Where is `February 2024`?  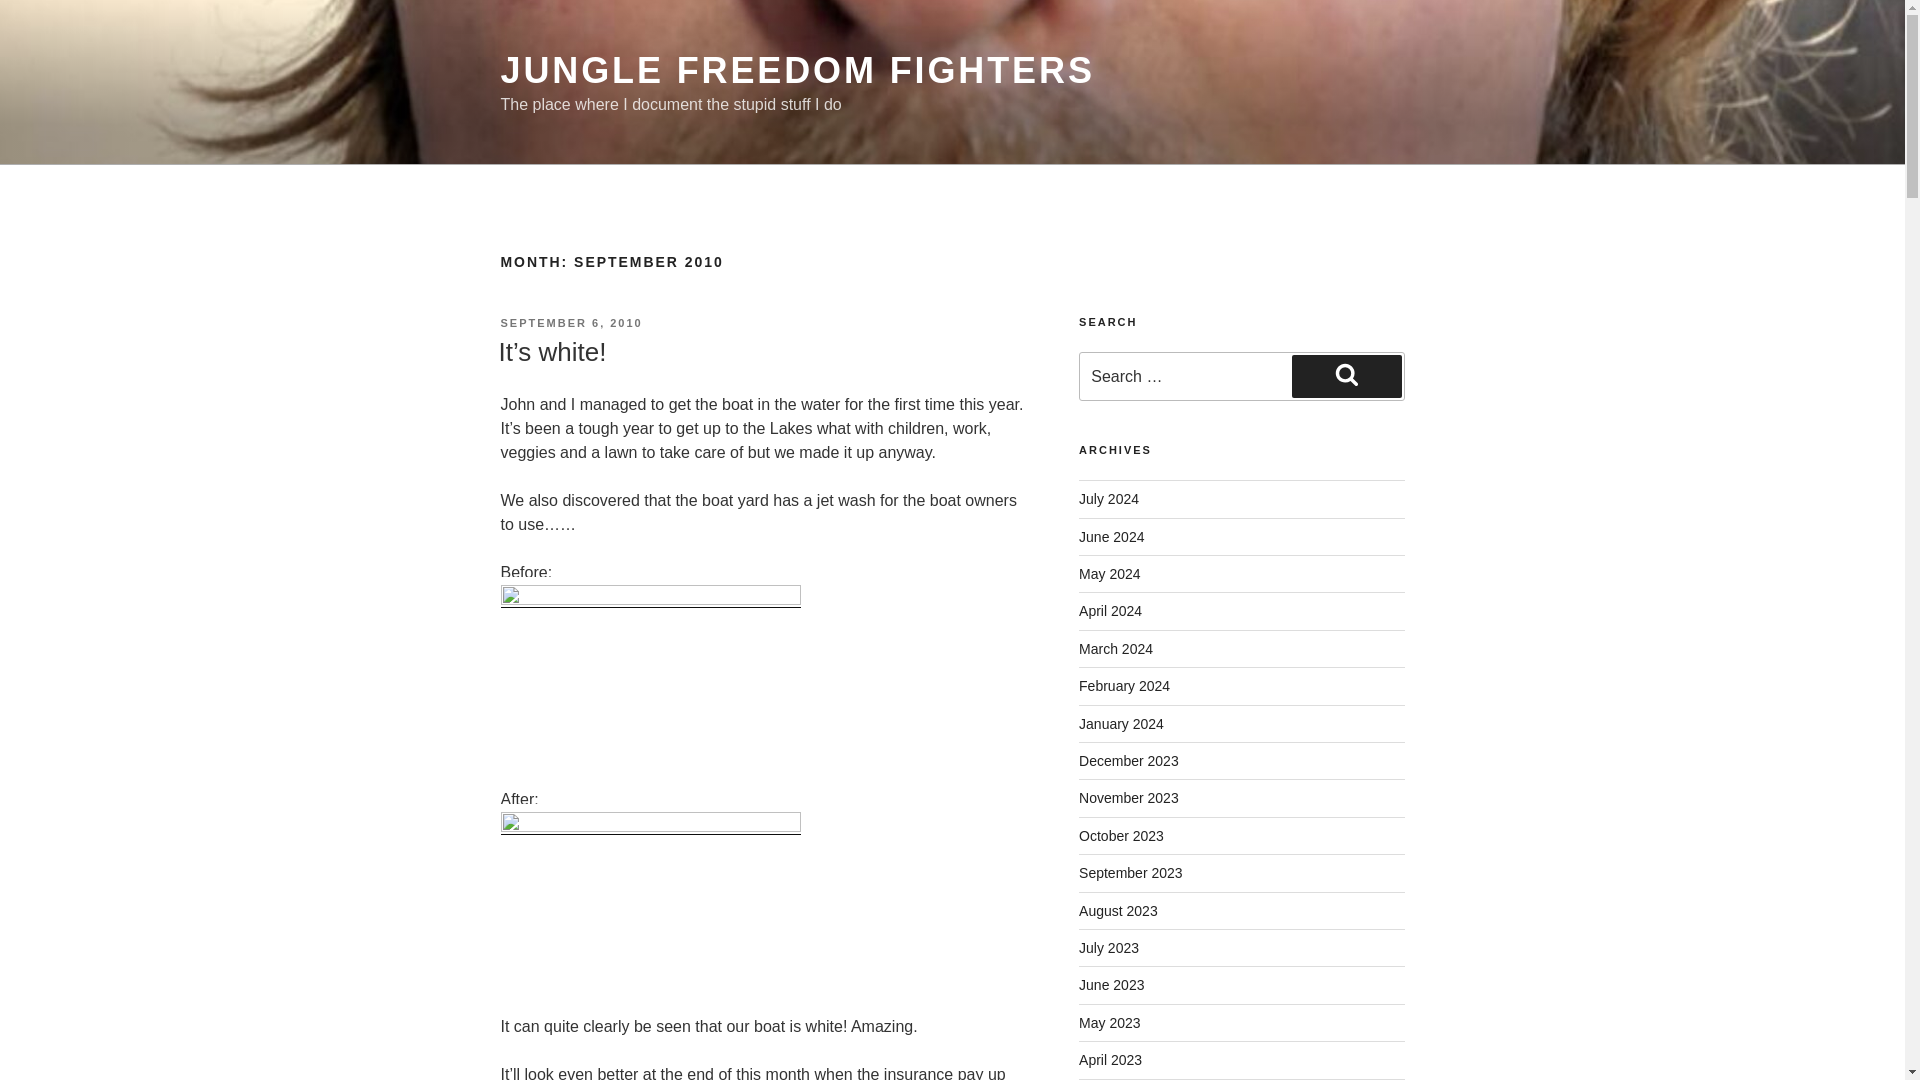 February 2024 is located at coordinates (1124, 686).